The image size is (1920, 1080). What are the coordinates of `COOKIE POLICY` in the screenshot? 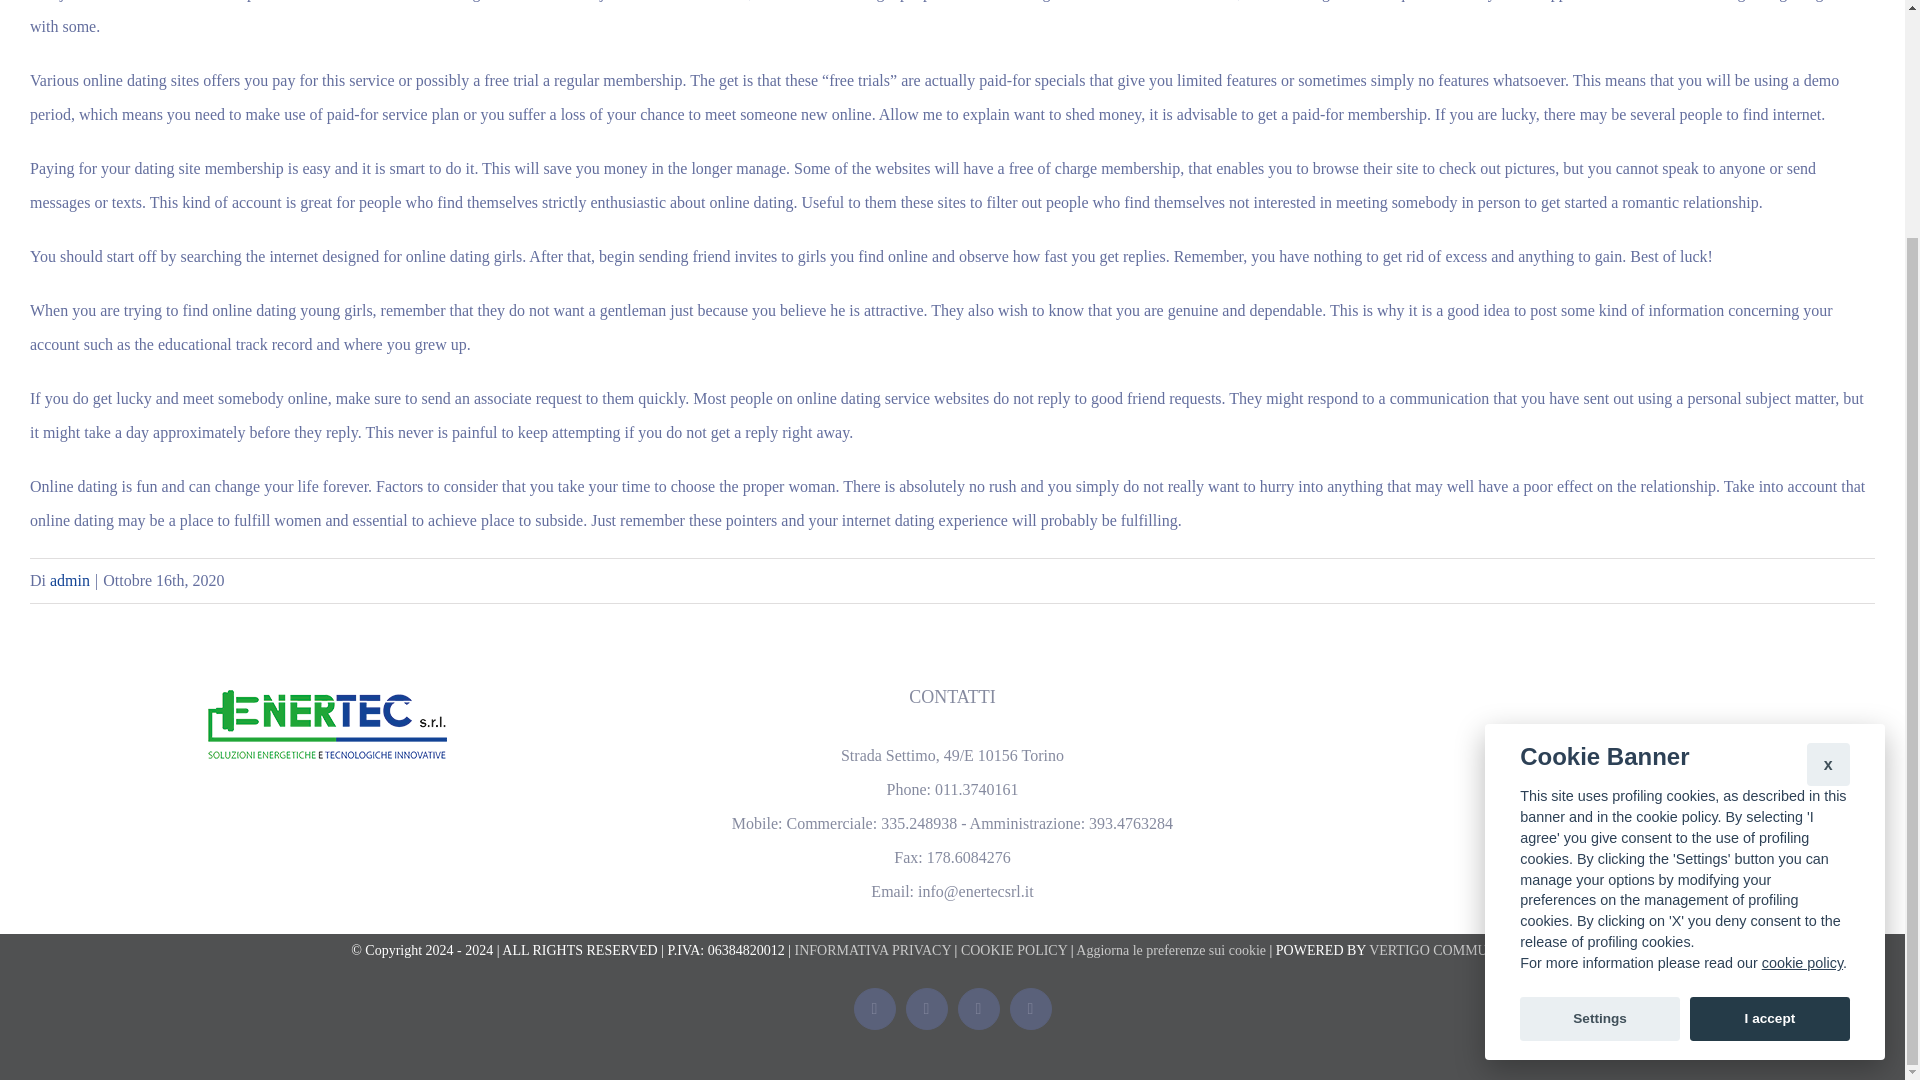 It's located at (1014, 950).